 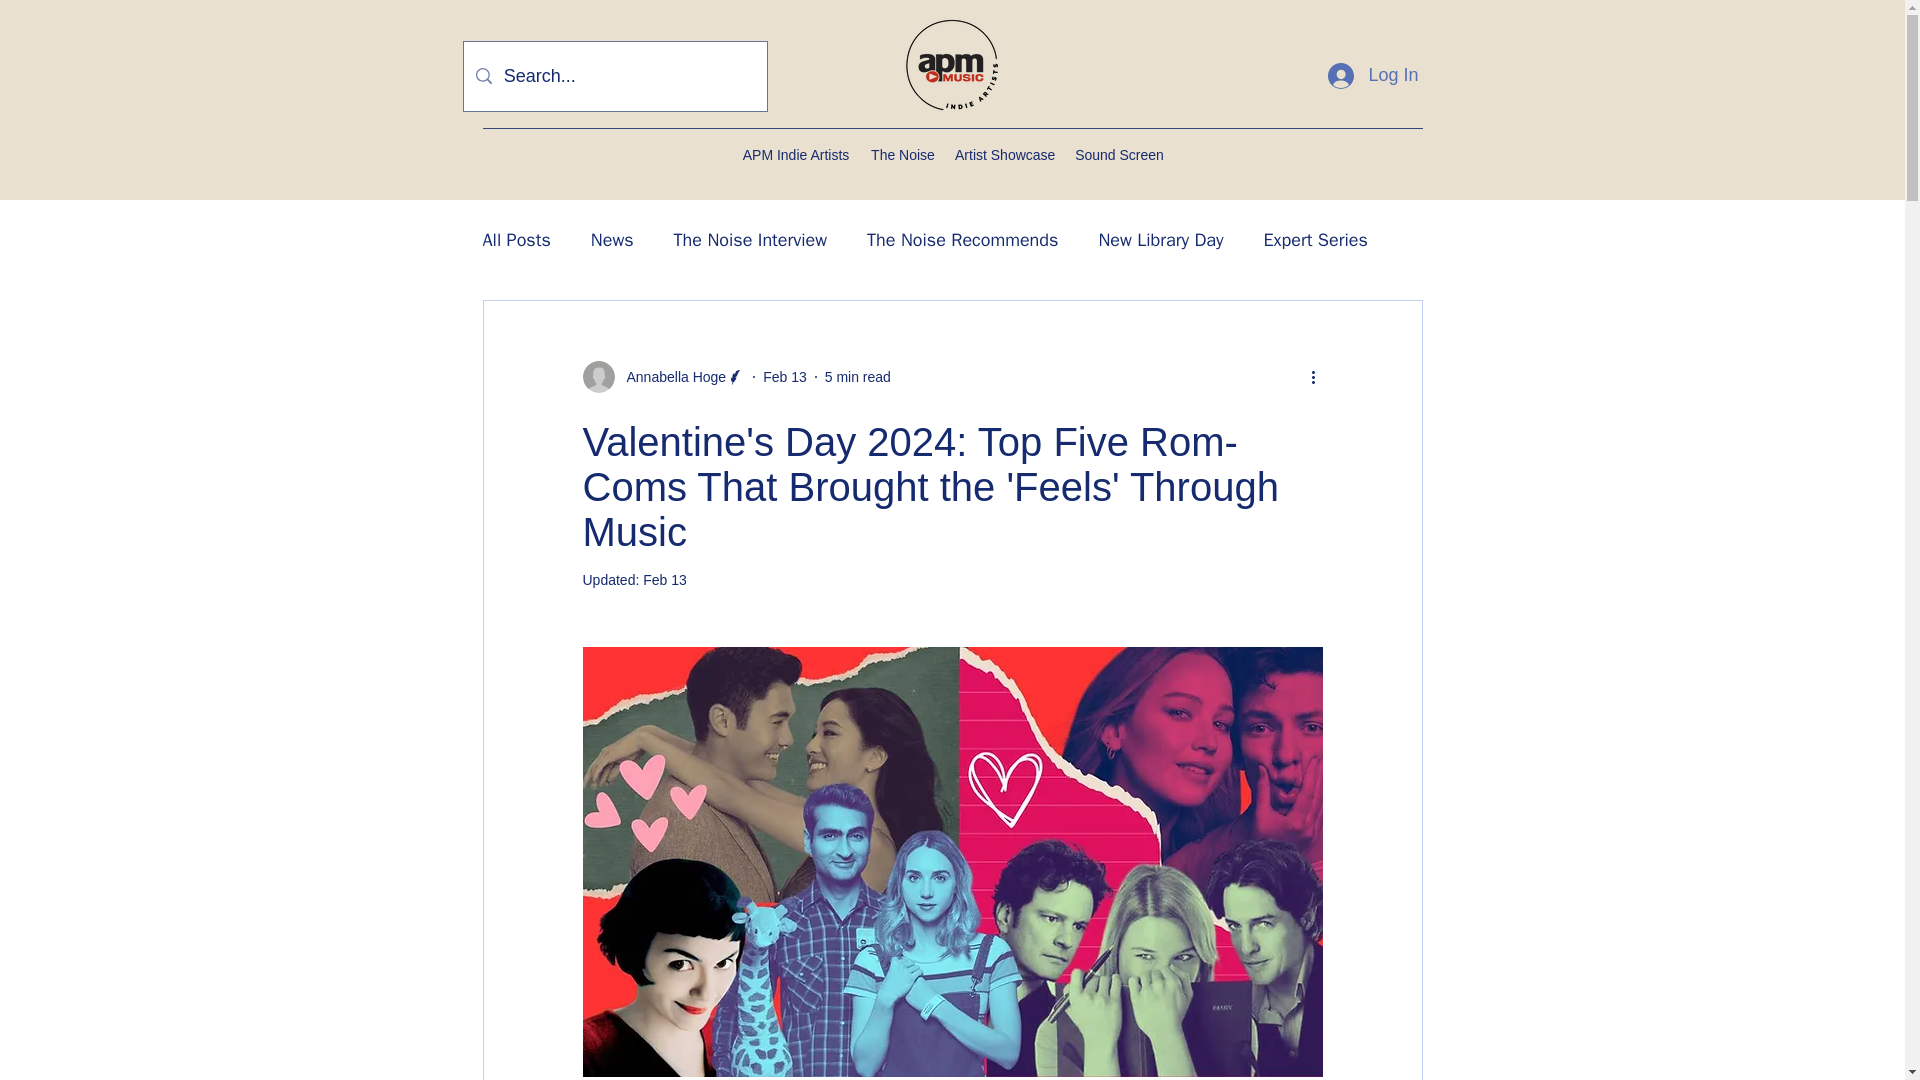 I want to click on Sound Screen, so click(x=1119, y=154).